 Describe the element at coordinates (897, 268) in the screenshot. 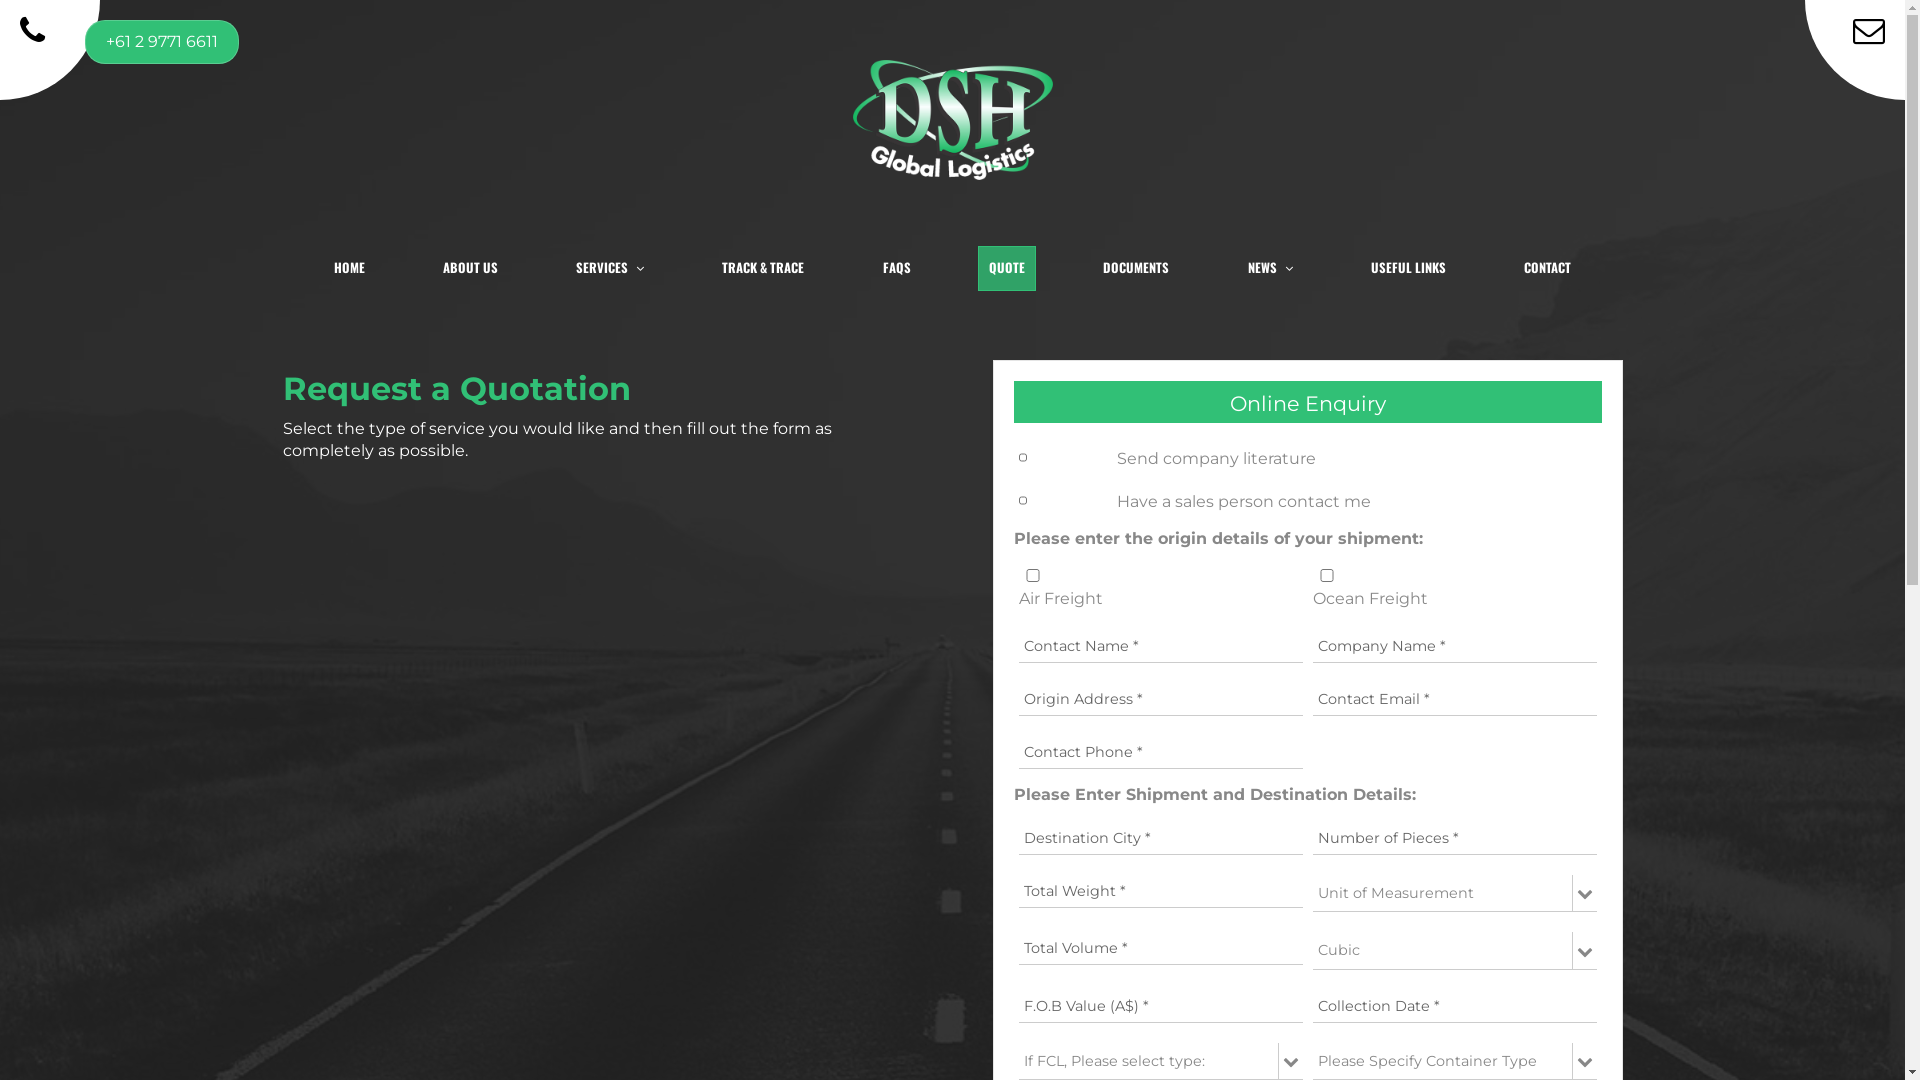

I see `FAQS` at that location.